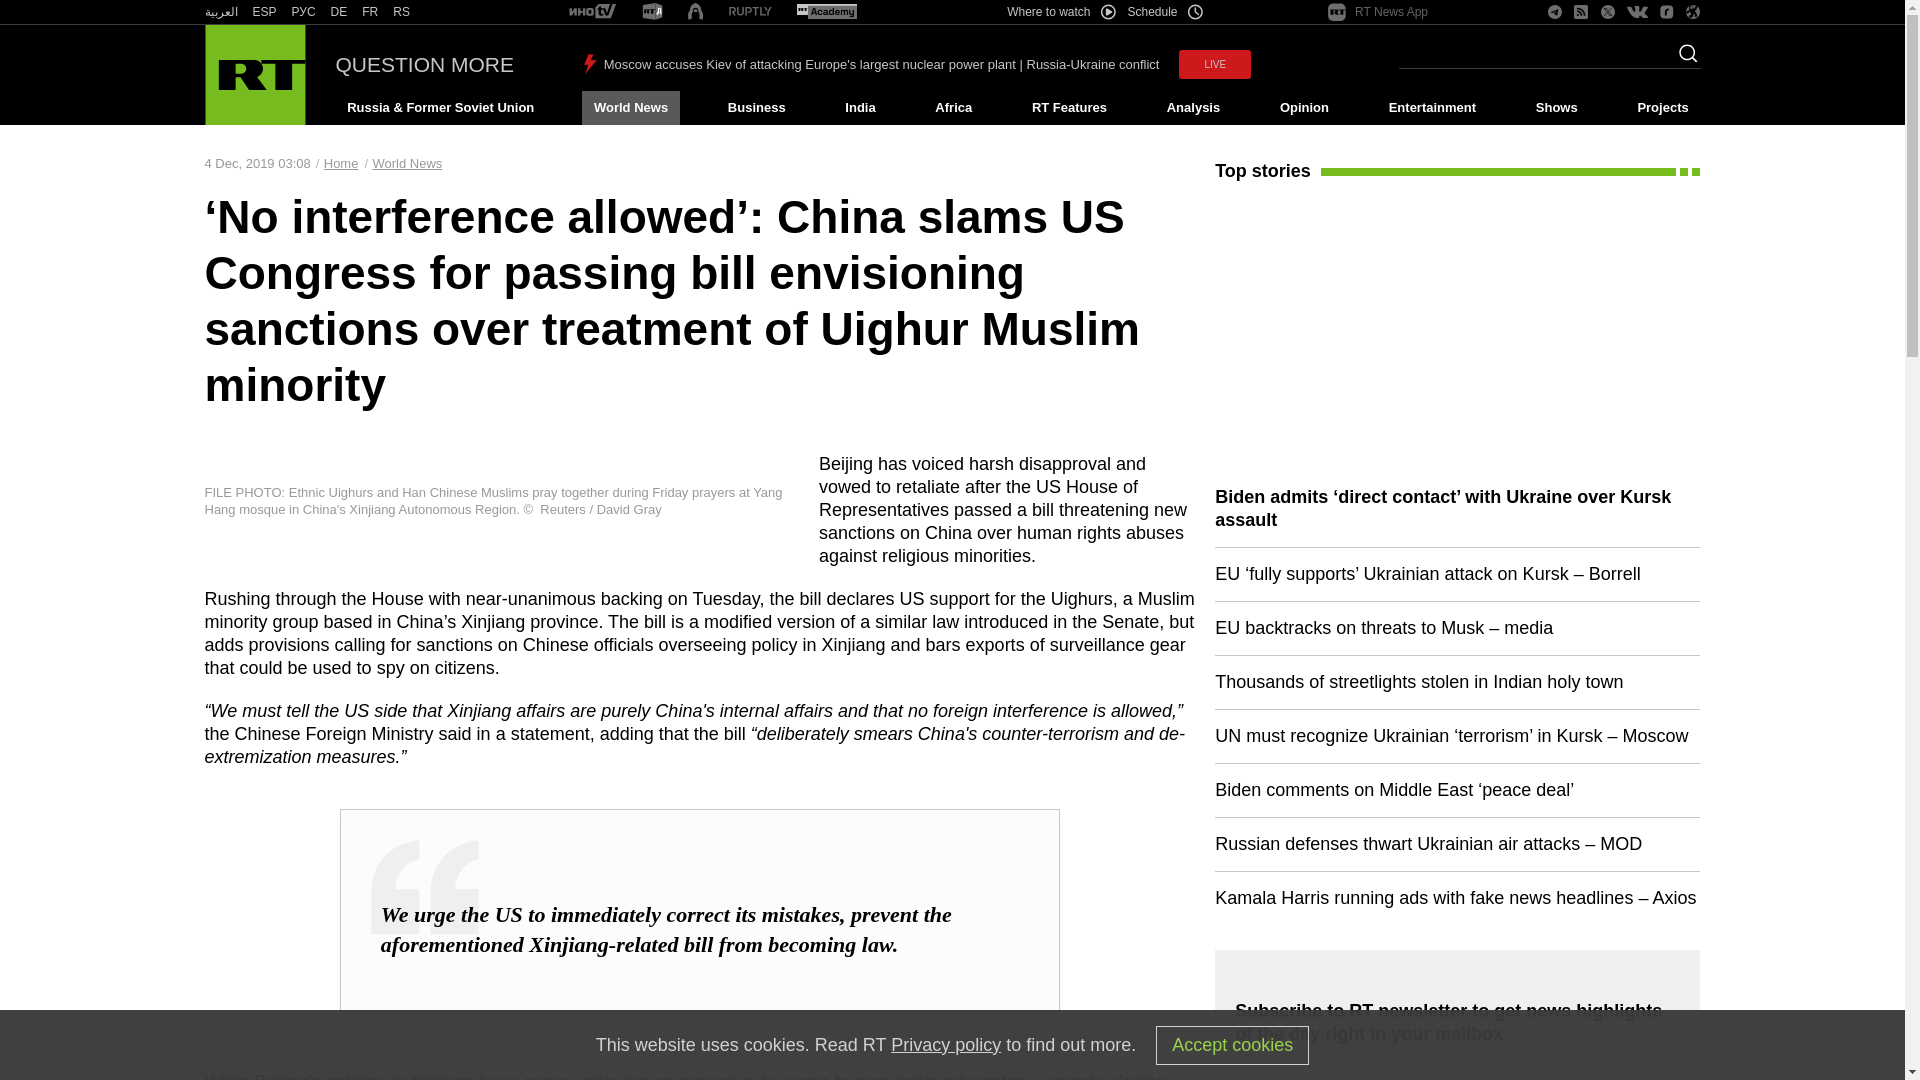  Describe the element at coordinates (756, 108) in the screenshot. I see `Business` at that location.